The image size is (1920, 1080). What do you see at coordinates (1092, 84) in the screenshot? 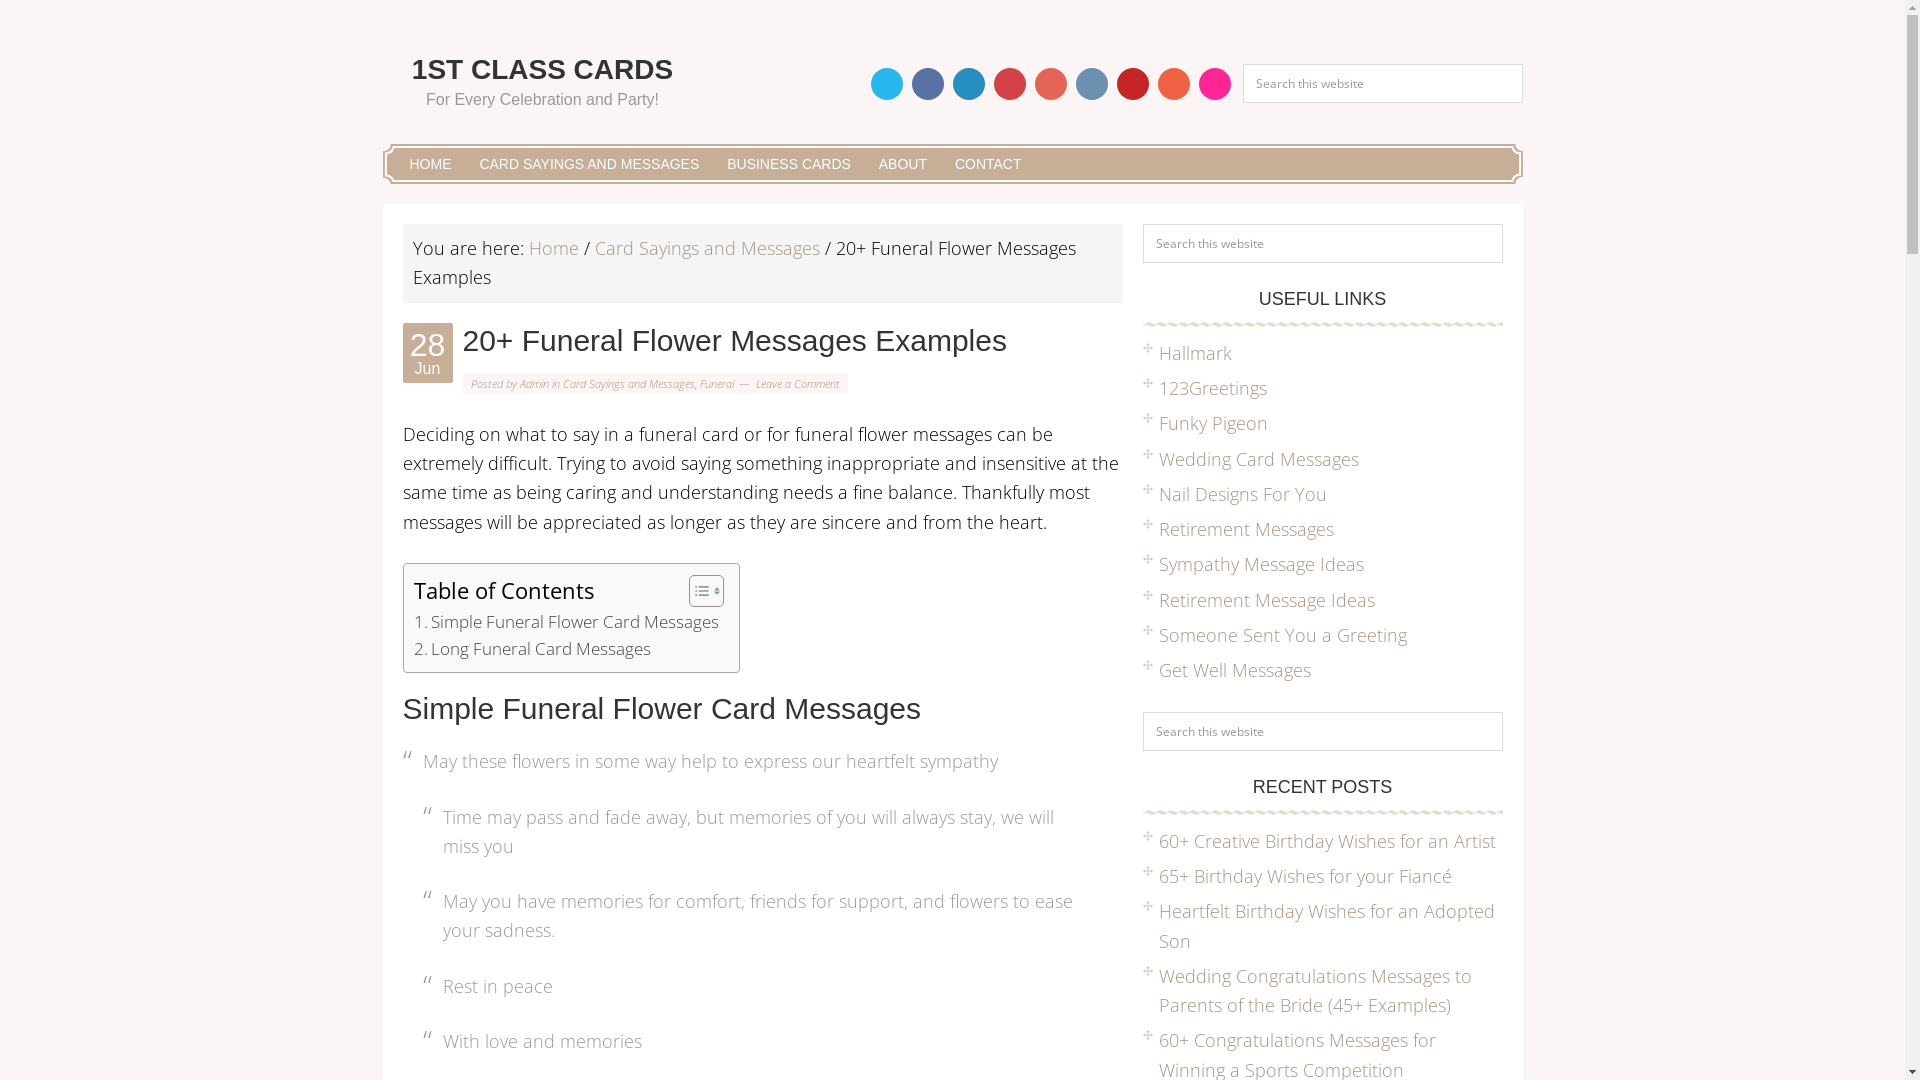
I see `Instagram` at bounding box center [1092, 84].